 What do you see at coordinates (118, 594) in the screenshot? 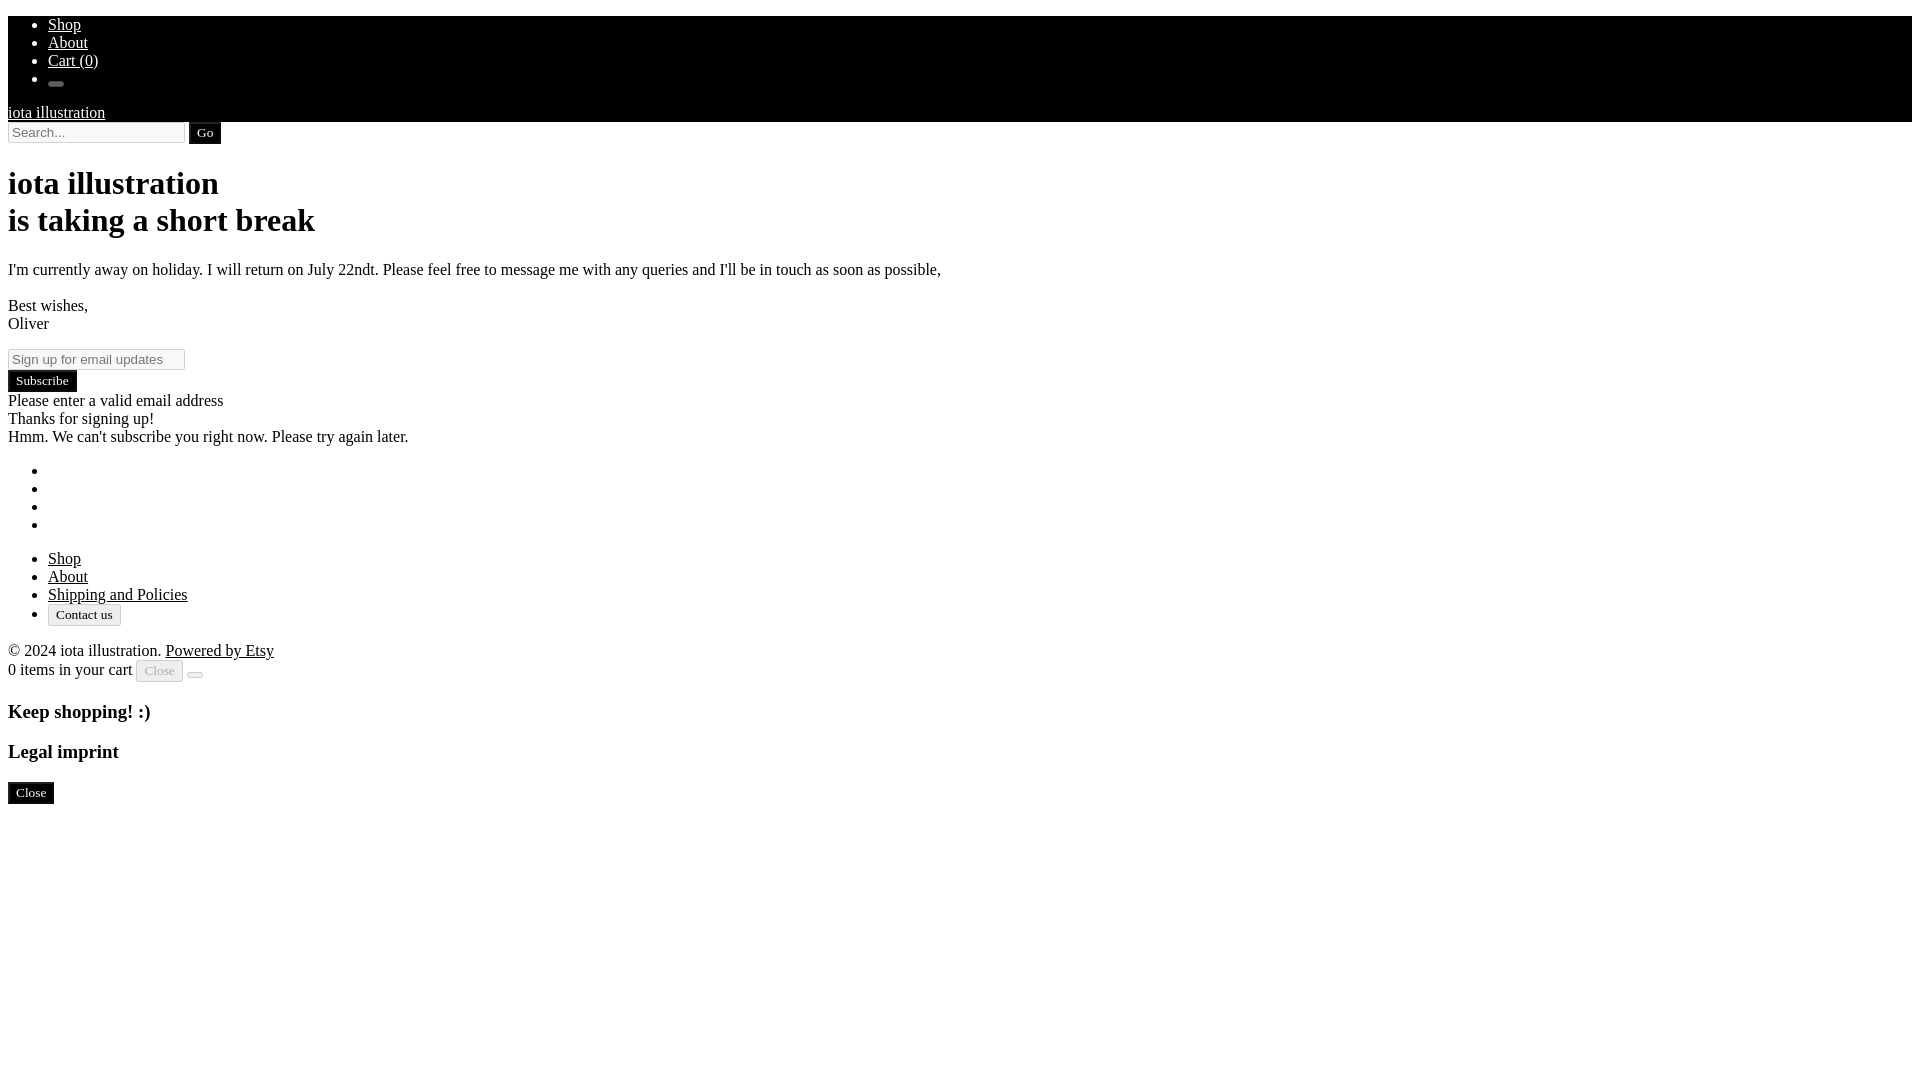
I see `Shipping and Policies` at bounding box center [118, 594].